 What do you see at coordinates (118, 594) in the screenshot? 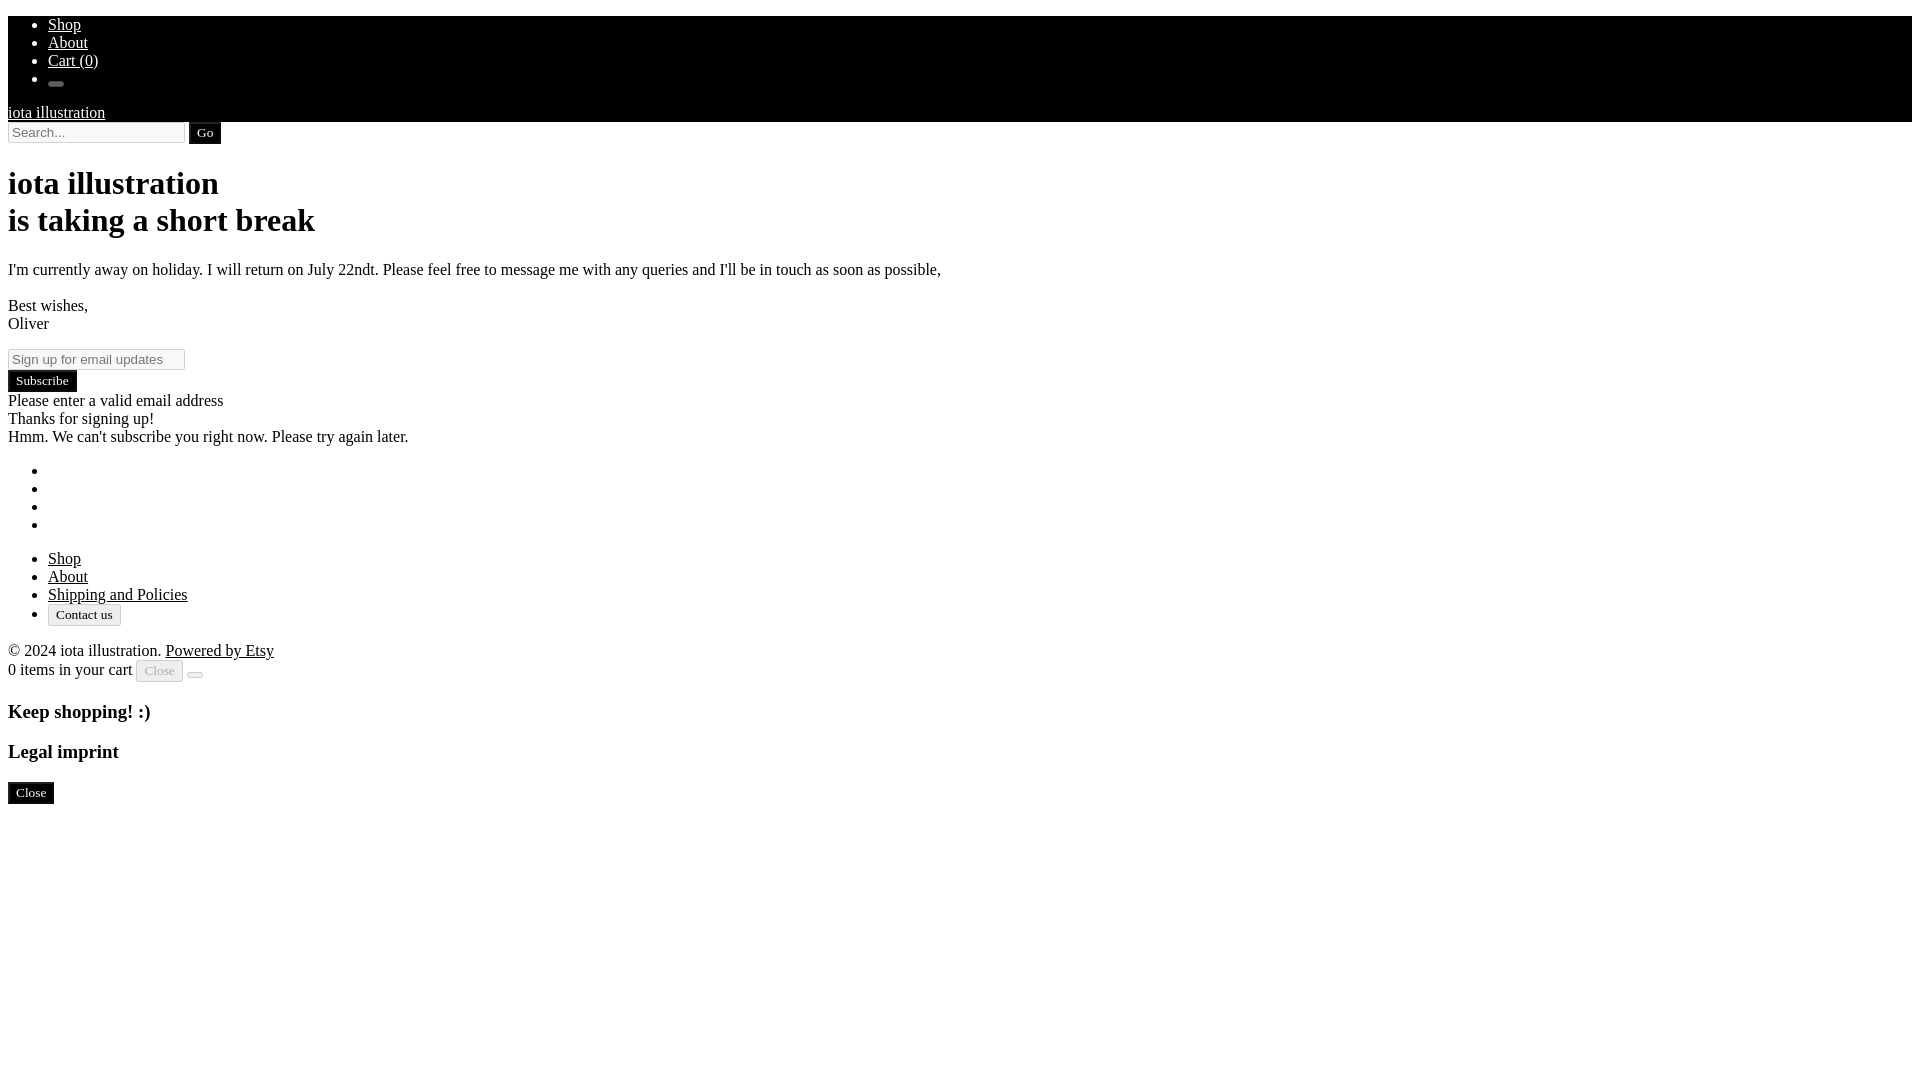
I see `Shipping and Policies` at bounding box center [118, 594].